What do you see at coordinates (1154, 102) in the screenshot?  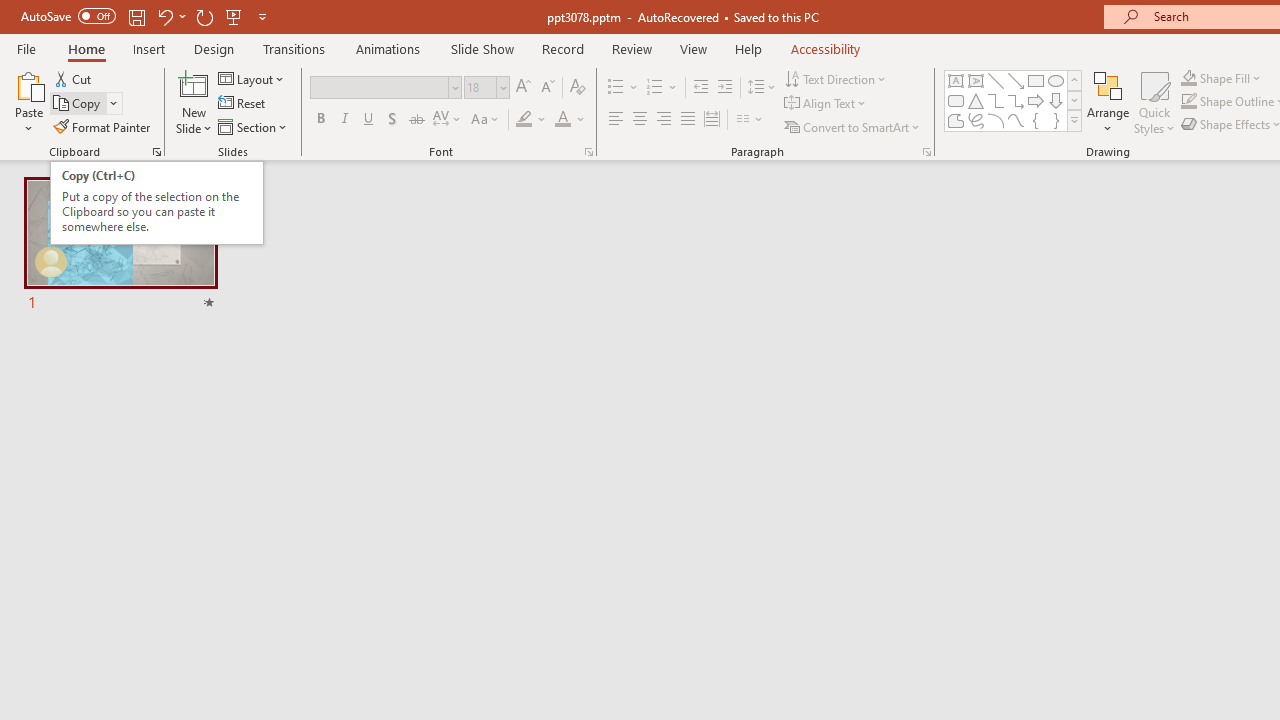 I see `Quick Styles` at bounding box center [1154, 102].